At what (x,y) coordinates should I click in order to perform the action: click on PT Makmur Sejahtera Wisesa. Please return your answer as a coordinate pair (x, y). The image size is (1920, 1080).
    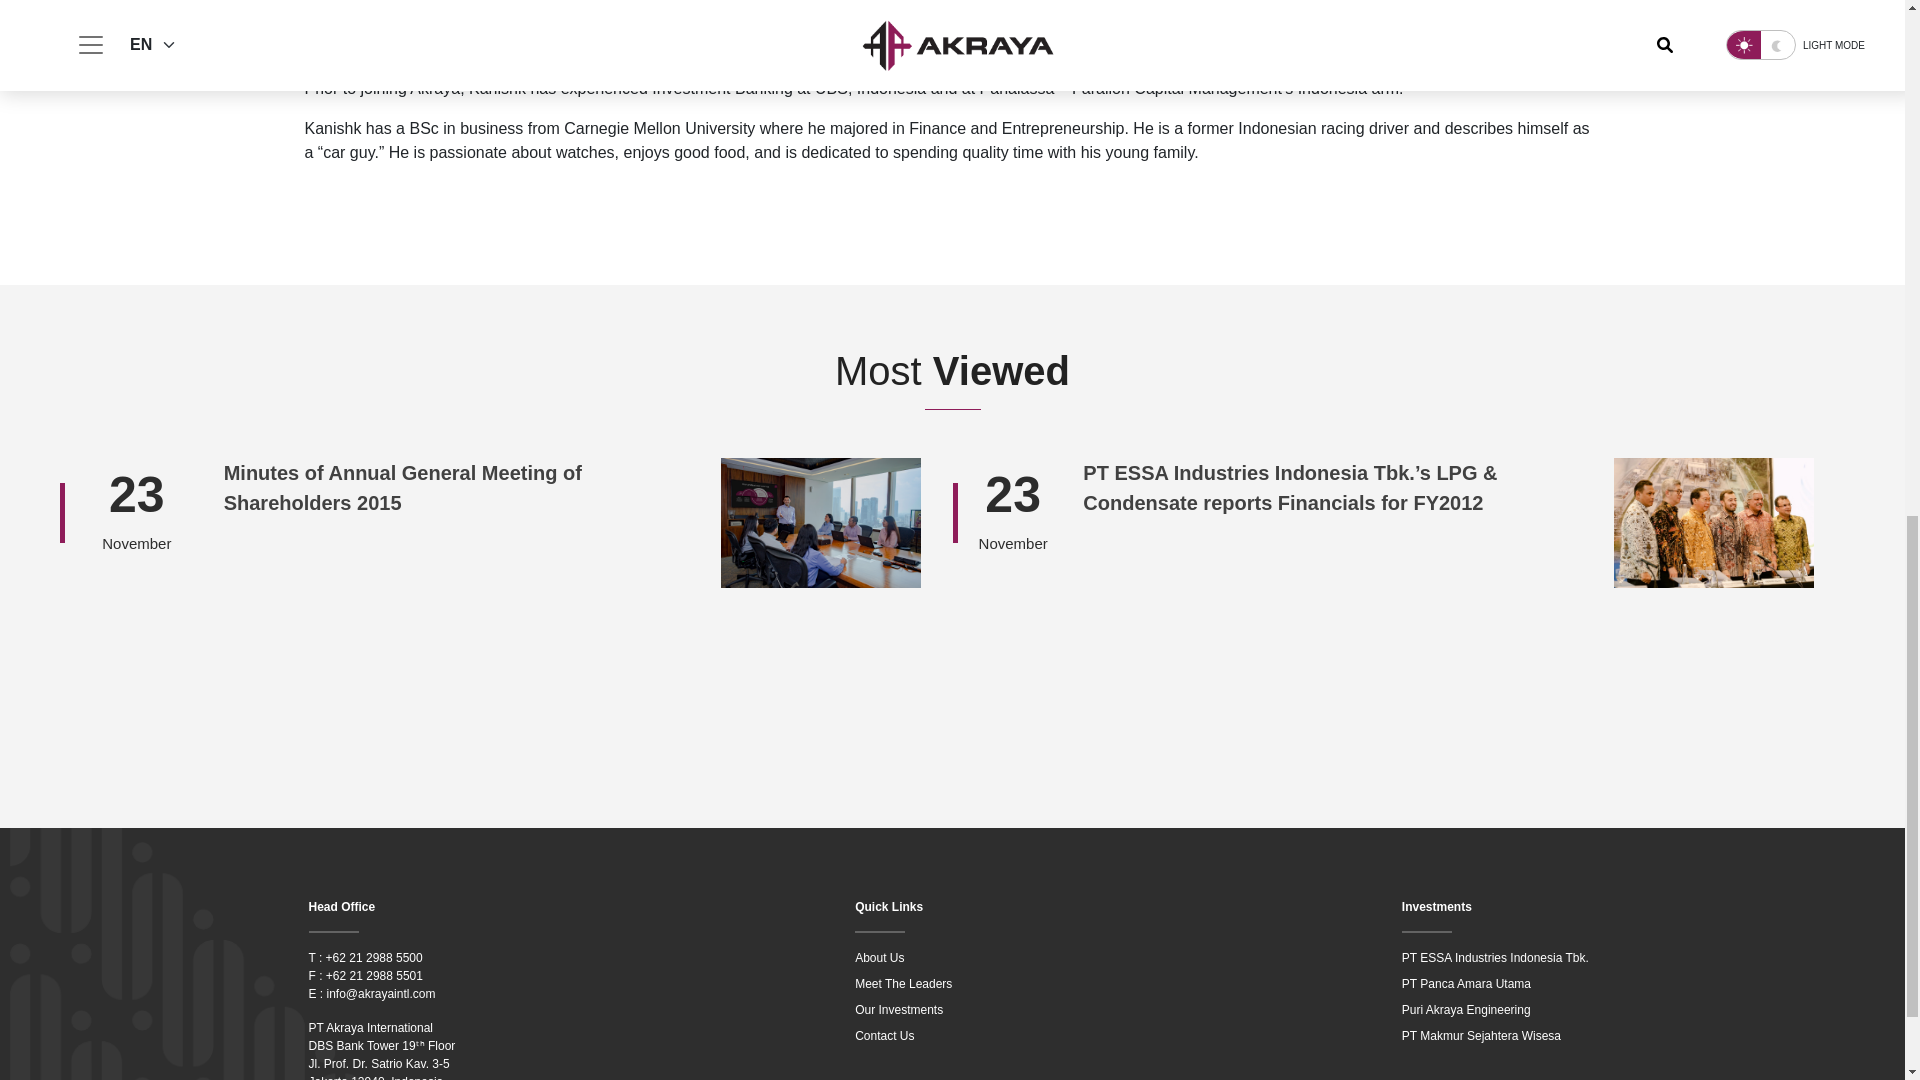
    Looking at the image, I should click on (1499, 1036).